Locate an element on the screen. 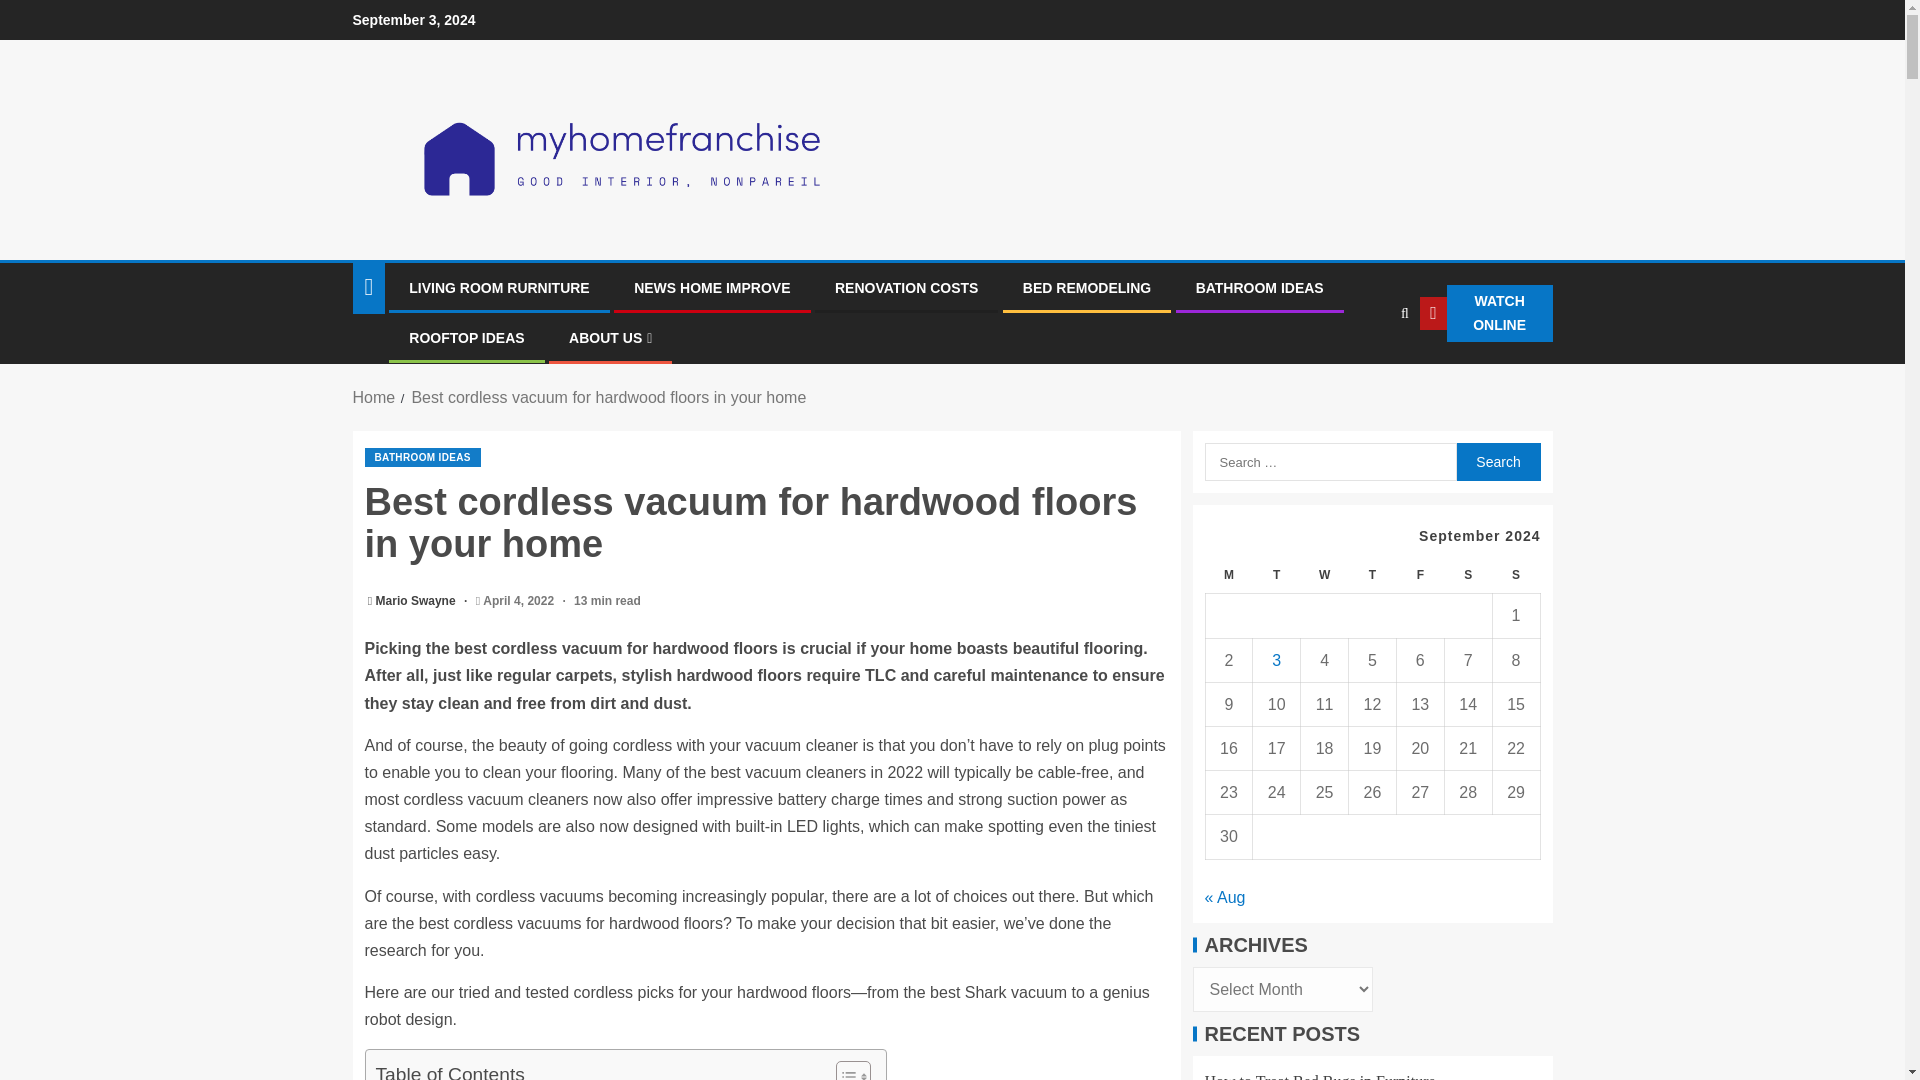  RENOVATION COSTS is located at coordinates (906, 287).